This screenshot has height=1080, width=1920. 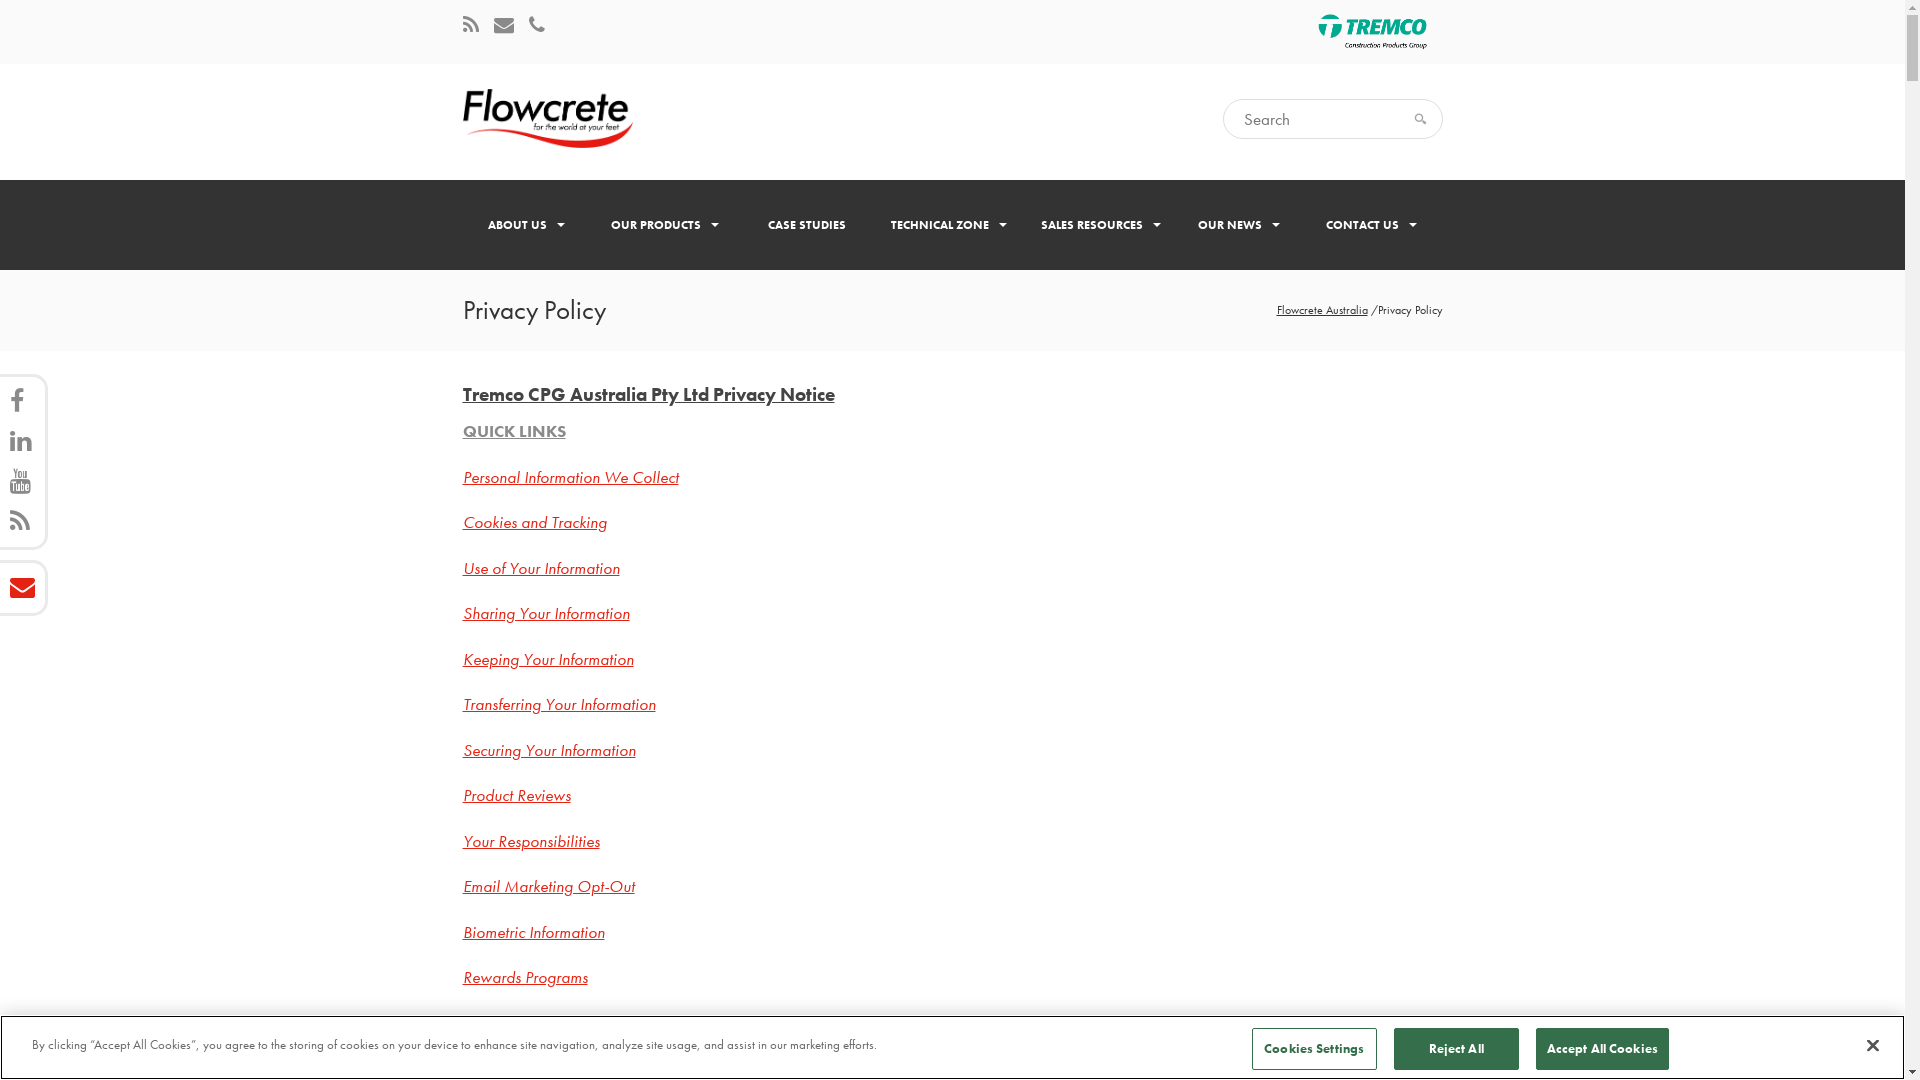 What do you see at coordinates (548, 659) in the screenshot?
I see `Keeping Your Information` at bounding box center [548, 659].